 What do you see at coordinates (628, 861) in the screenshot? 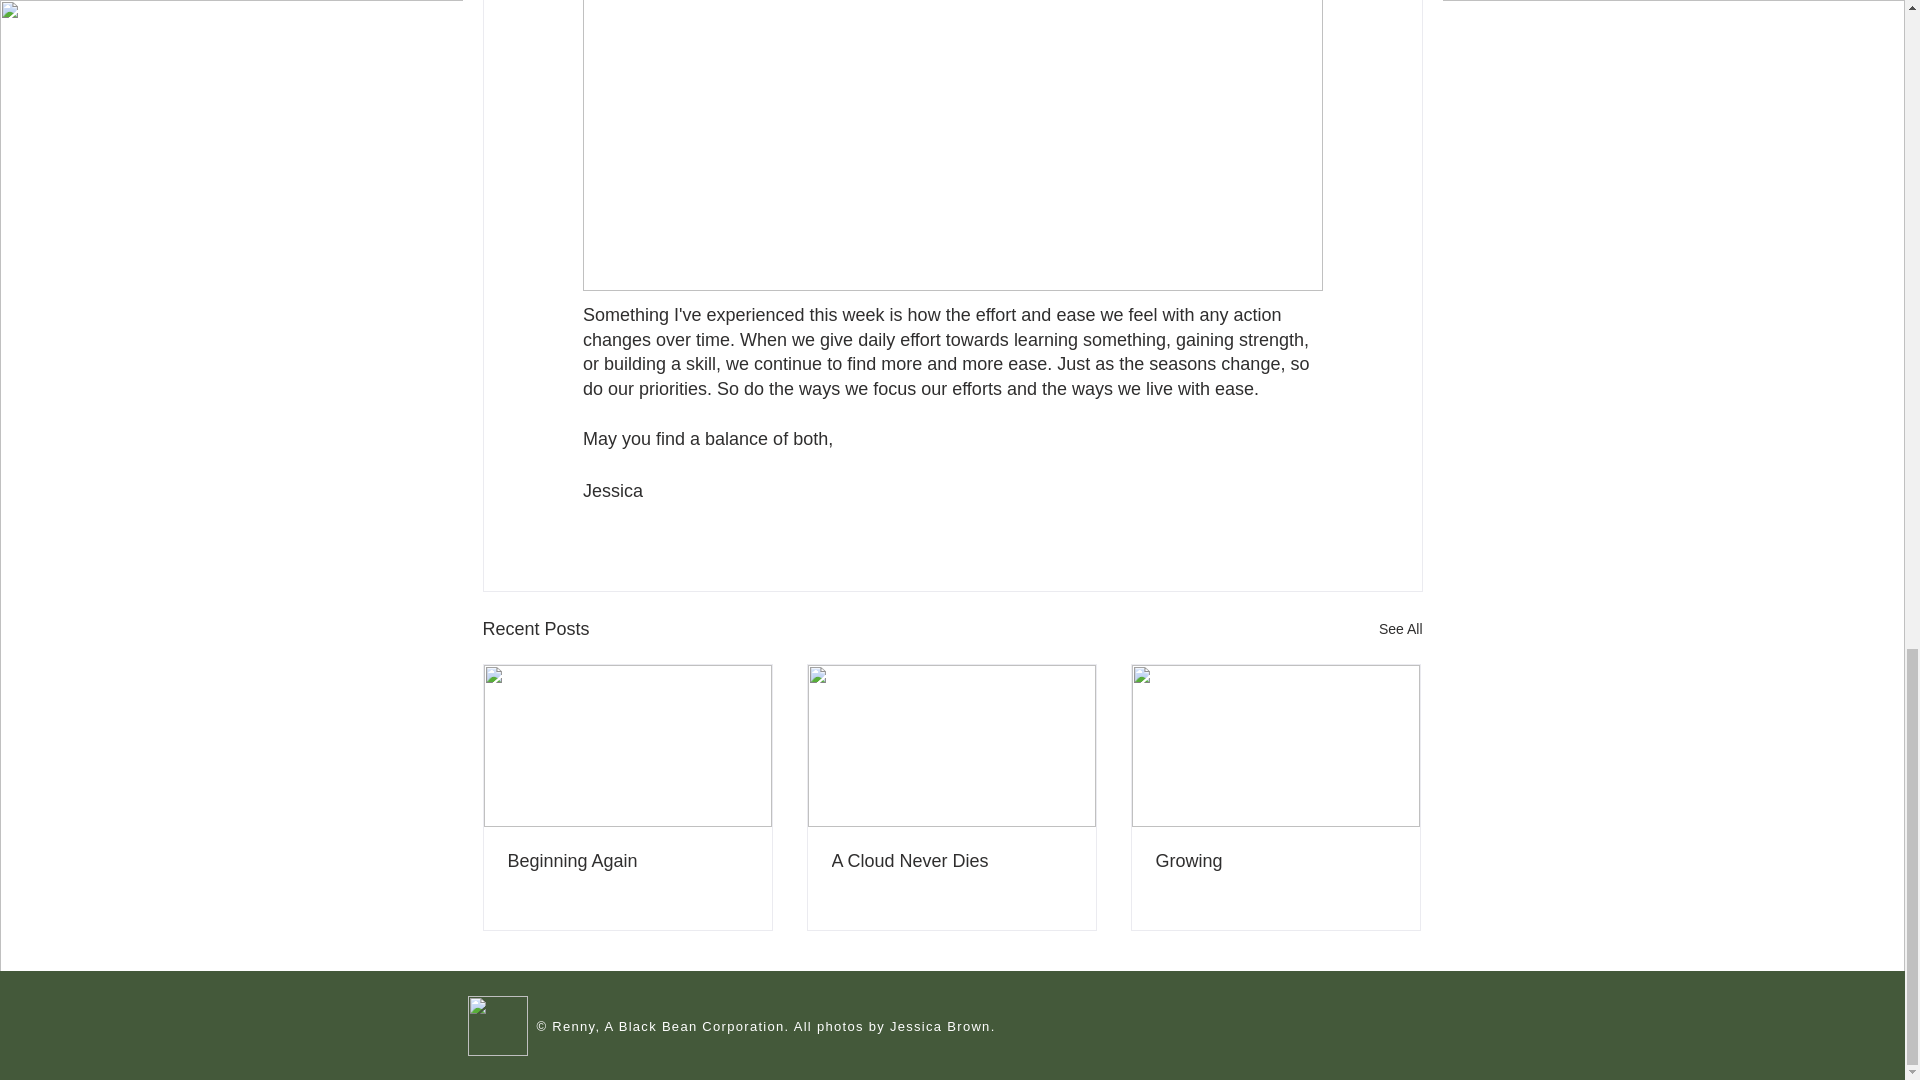
I see `Beginning Again` at bounding box center [628, 861].